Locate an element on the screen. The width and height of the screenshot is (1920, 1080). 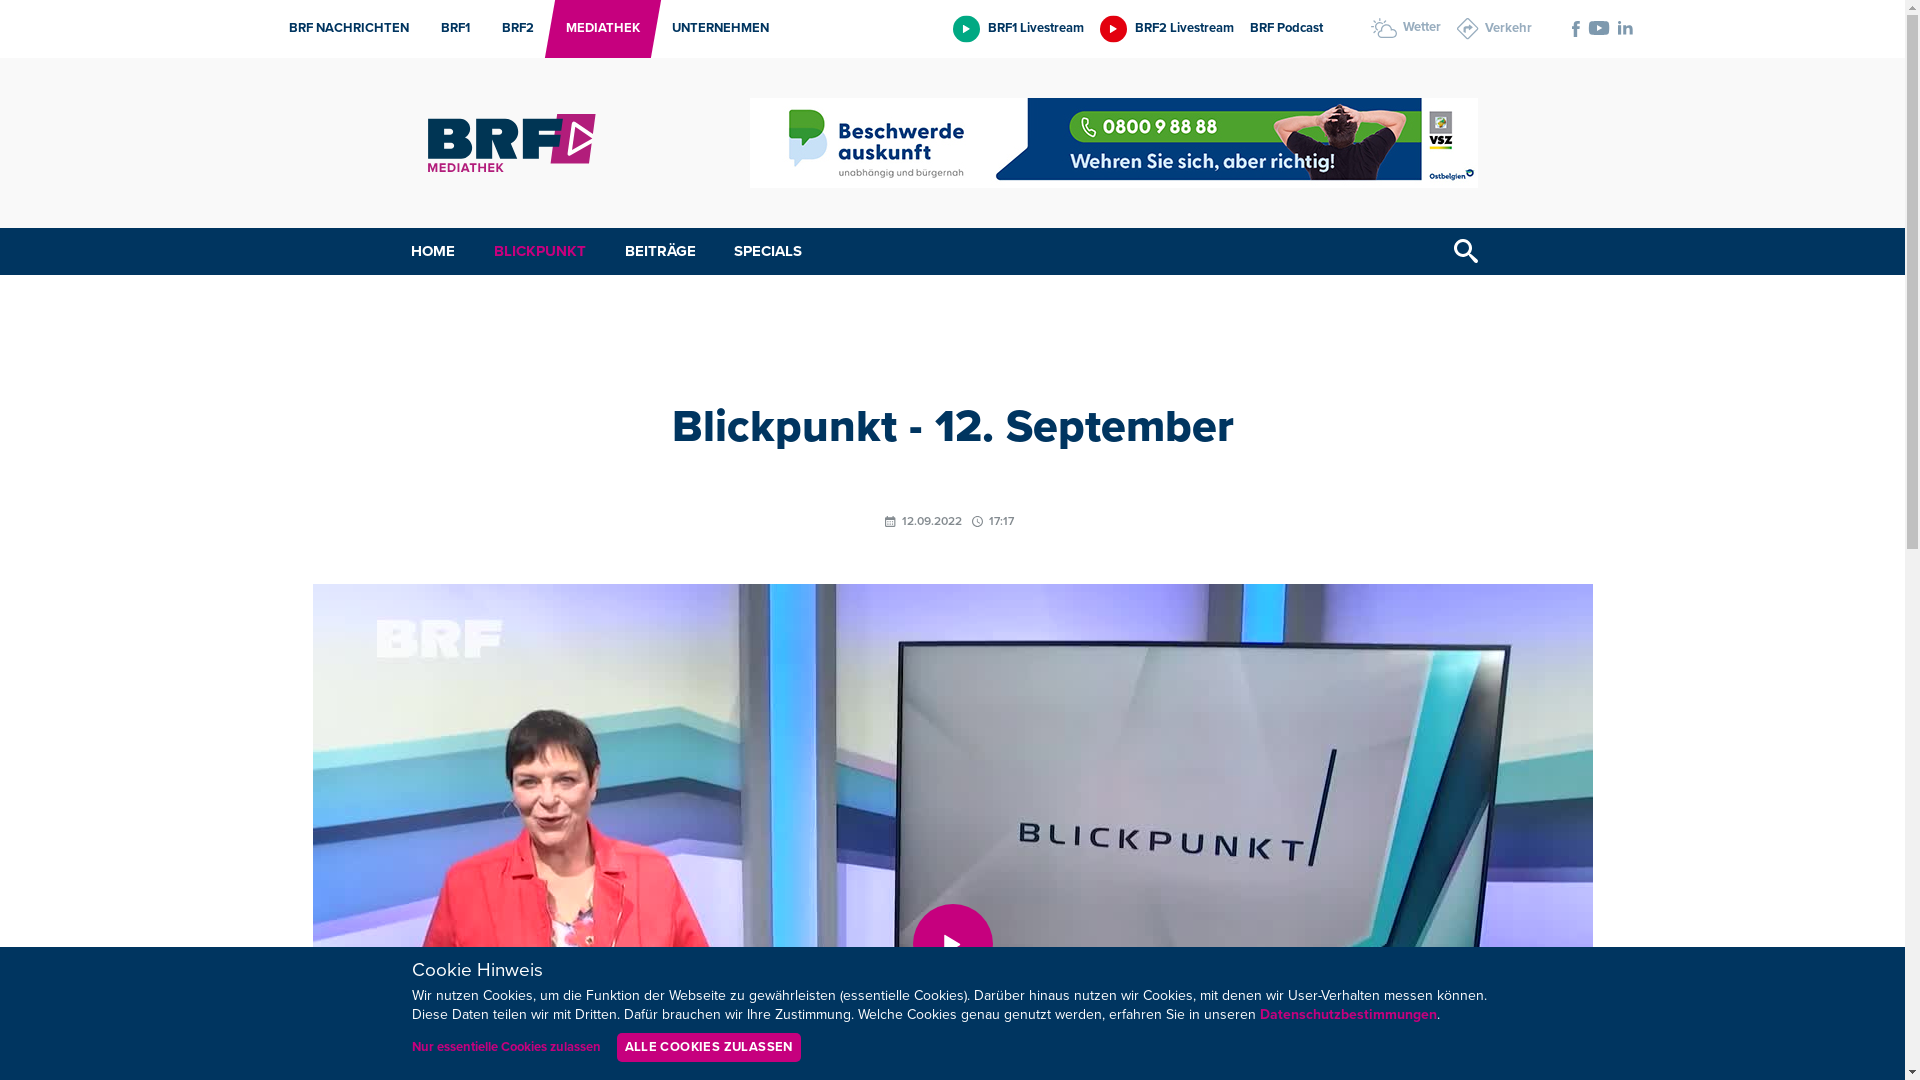
Wetter is located at coordinates (1405, 28).